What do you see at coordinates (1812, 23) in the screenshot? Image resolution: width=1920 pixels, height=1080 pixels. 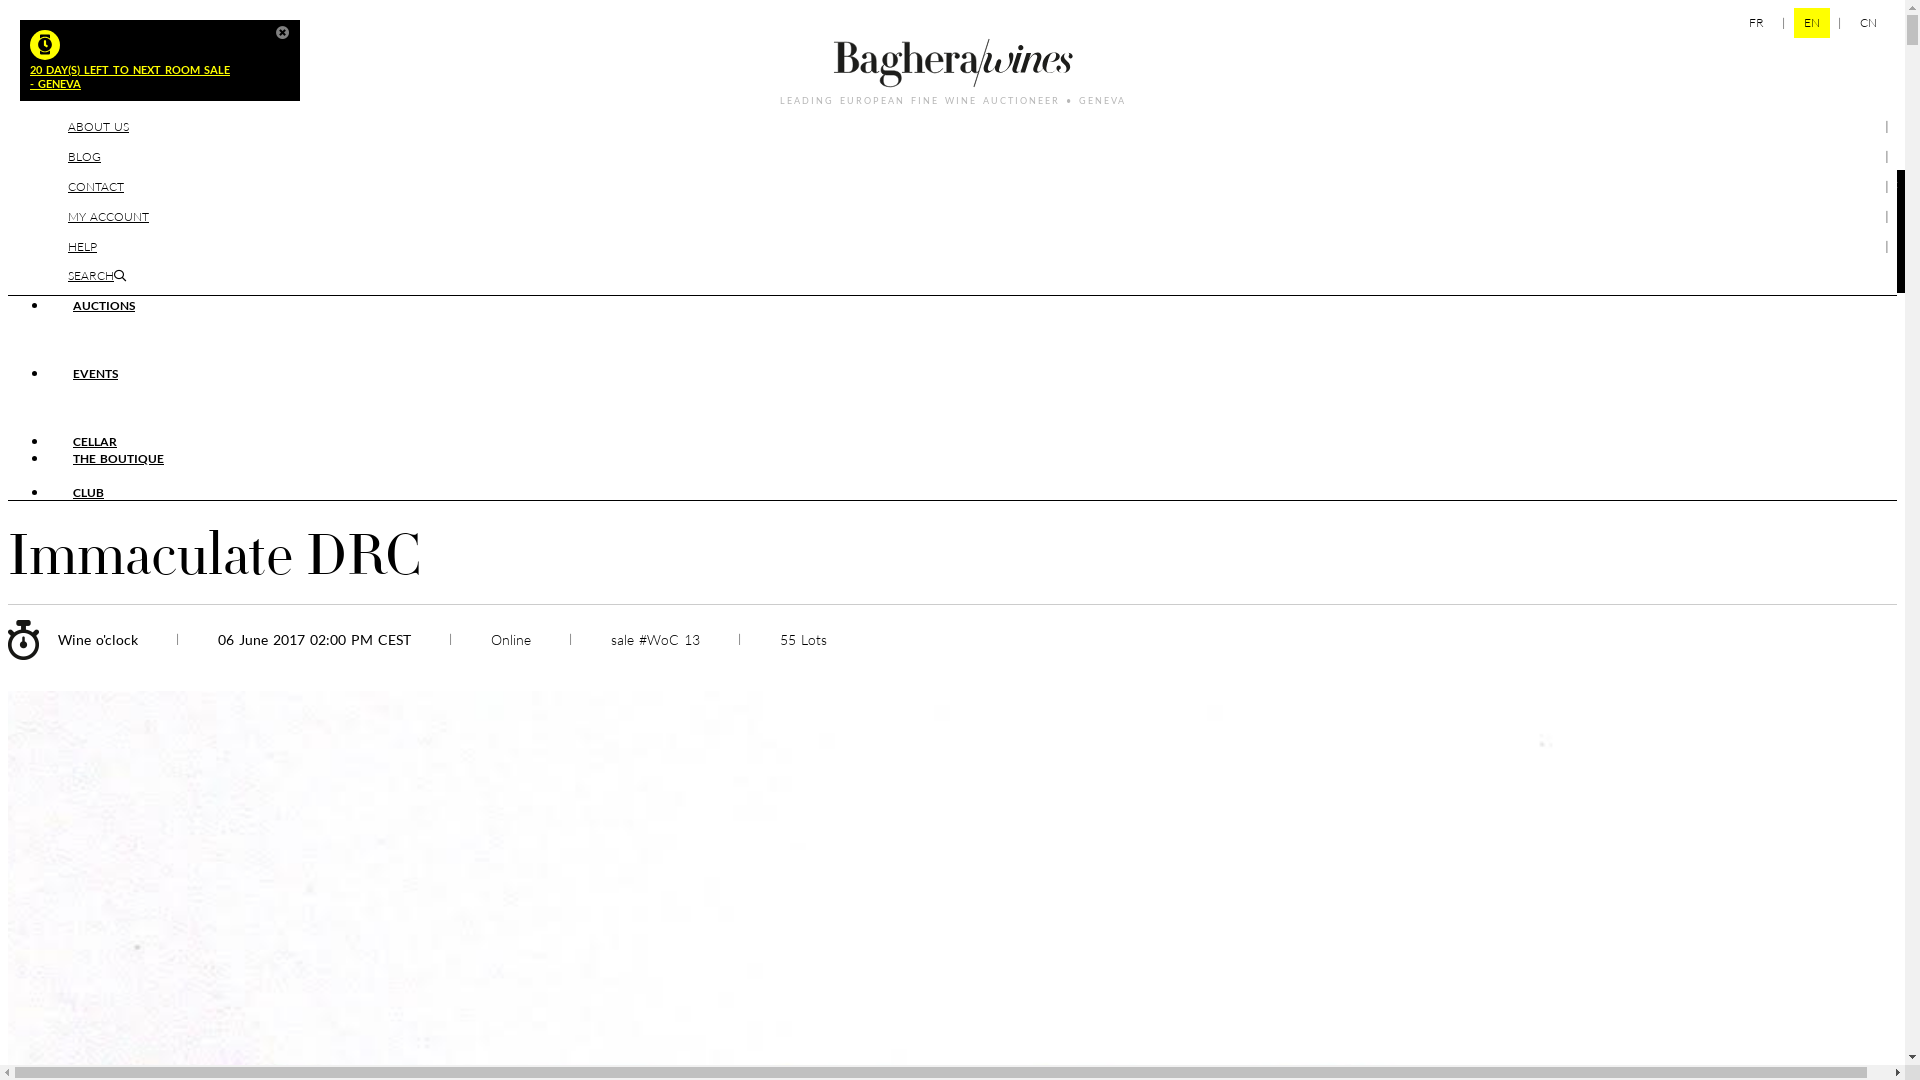 I see `EN` at bounding box center [1812, 23].